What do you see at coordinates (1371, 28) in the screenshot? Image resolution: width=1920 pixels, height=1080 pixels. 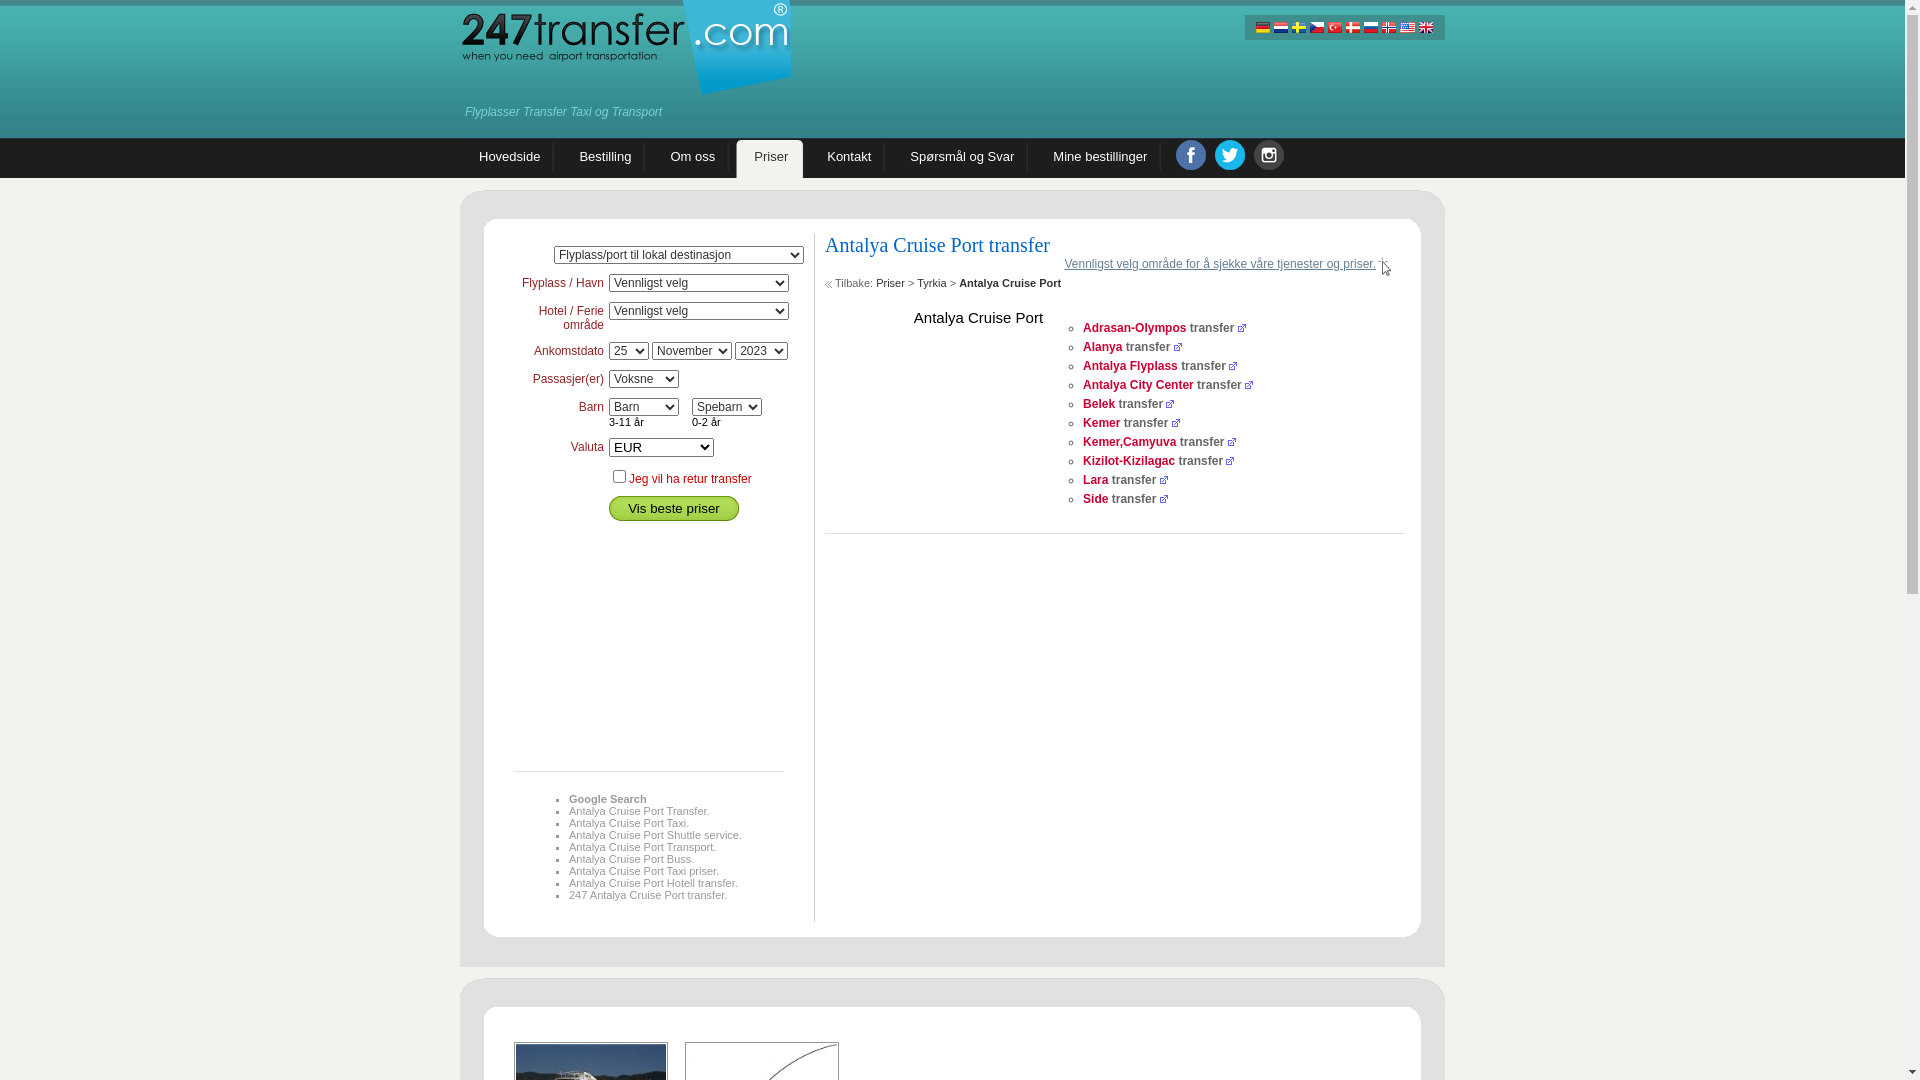 I see `Transfer-RUS` at bounding box center [1371, 28].